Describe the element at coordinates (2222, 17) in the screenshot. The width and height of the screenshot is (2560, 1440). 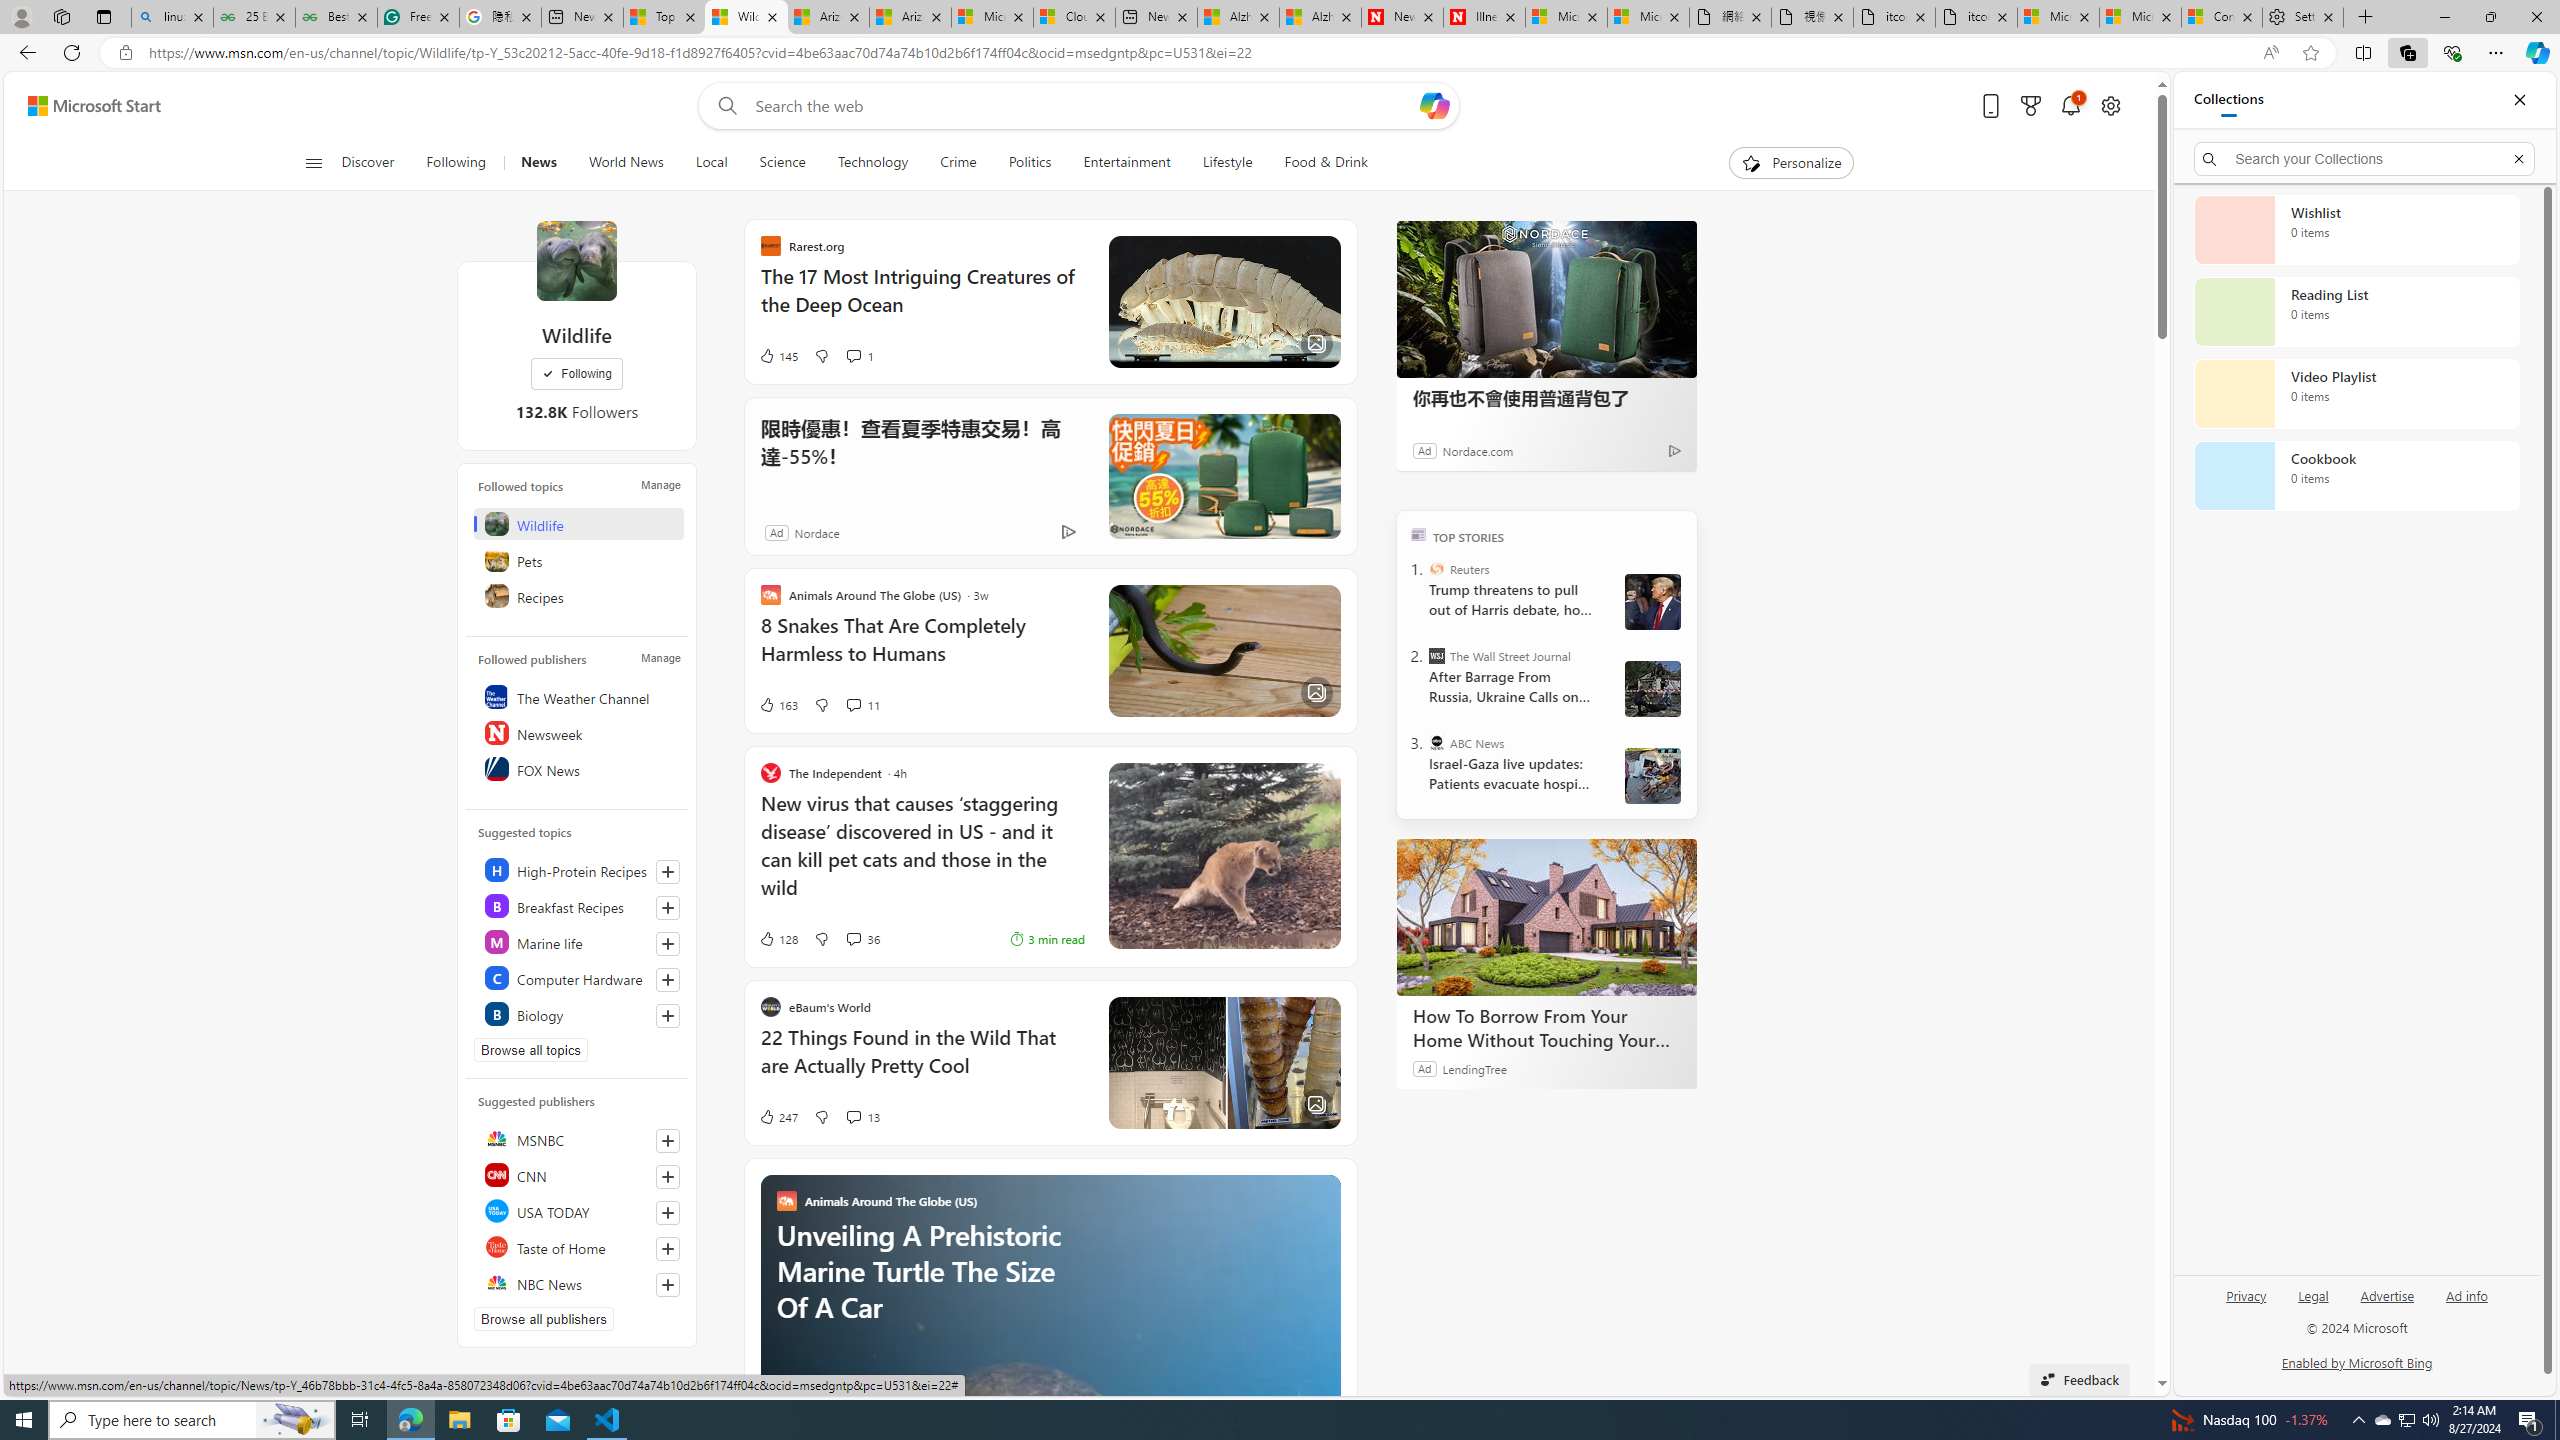
I see `Consumer Health Data Privacy Policy` at that location.